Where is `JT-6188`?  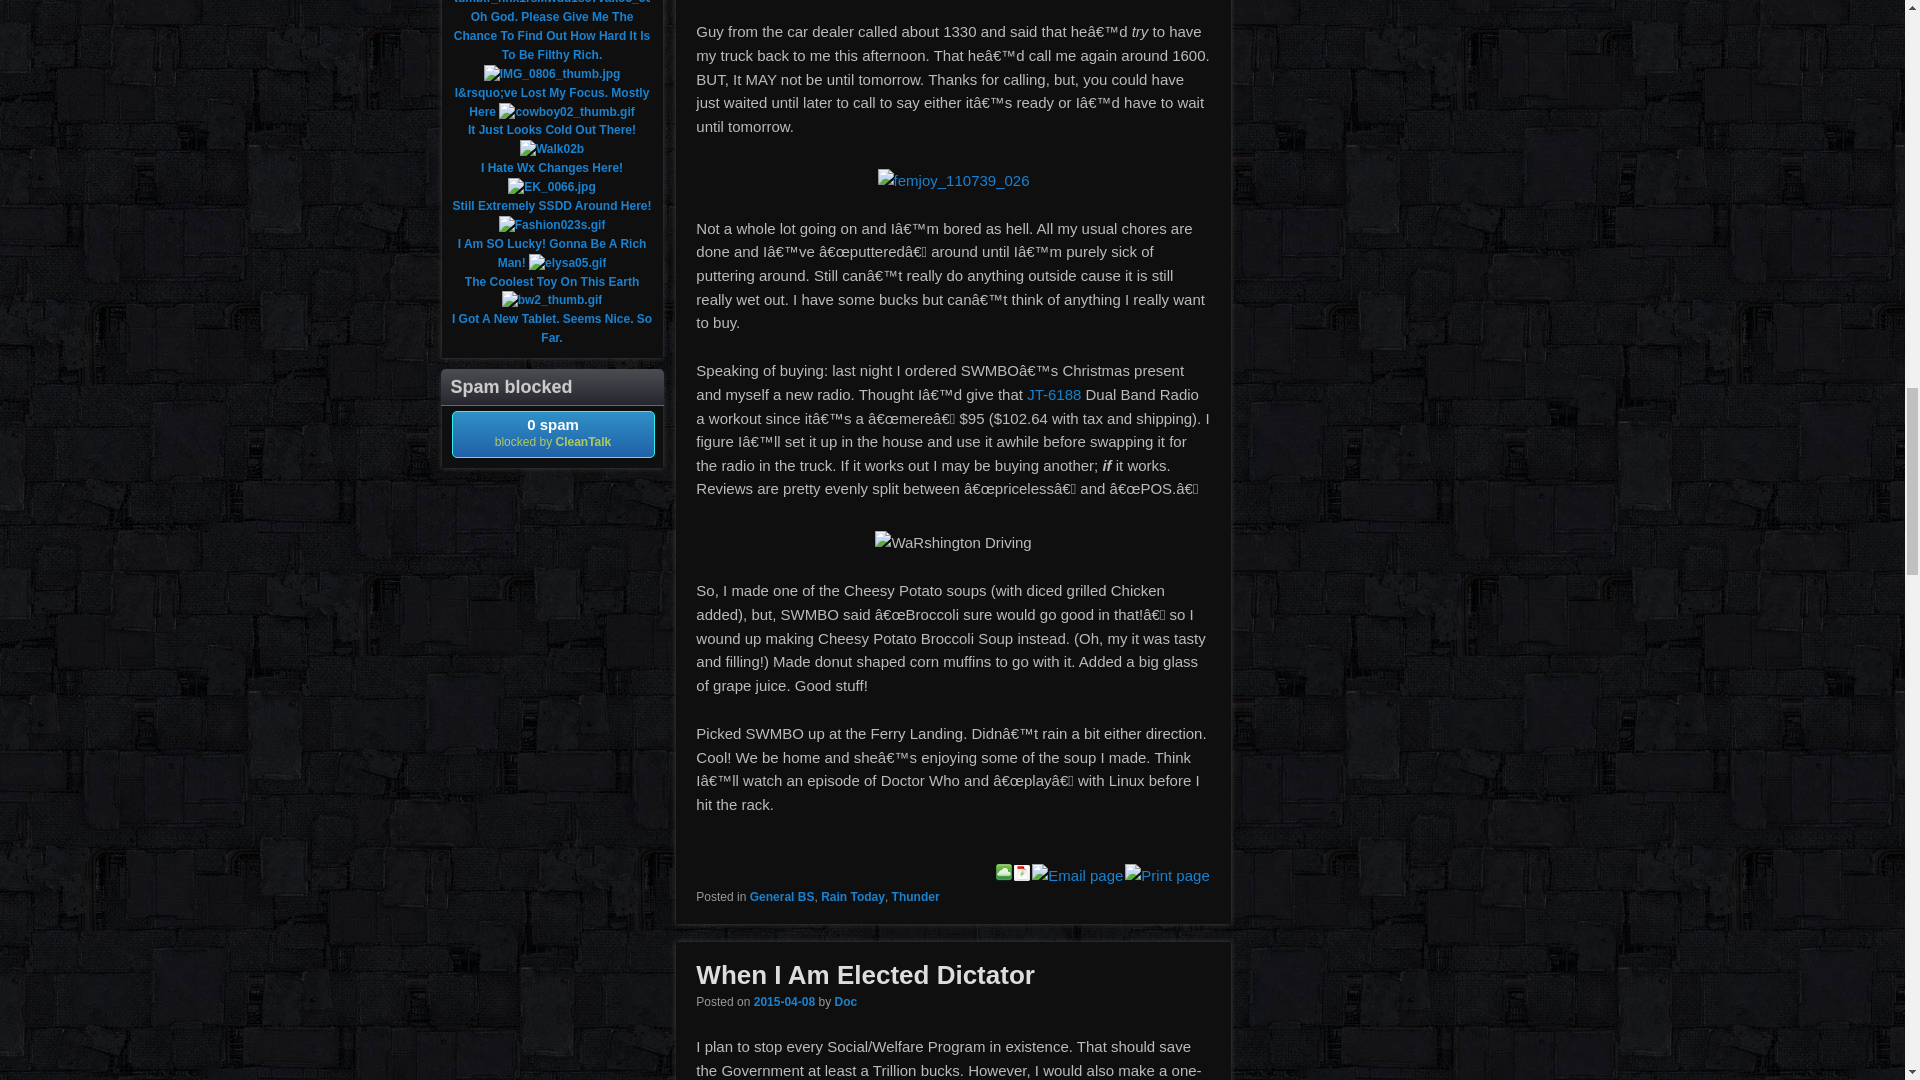
JT-6188 is located at coordinates (1054, 394).